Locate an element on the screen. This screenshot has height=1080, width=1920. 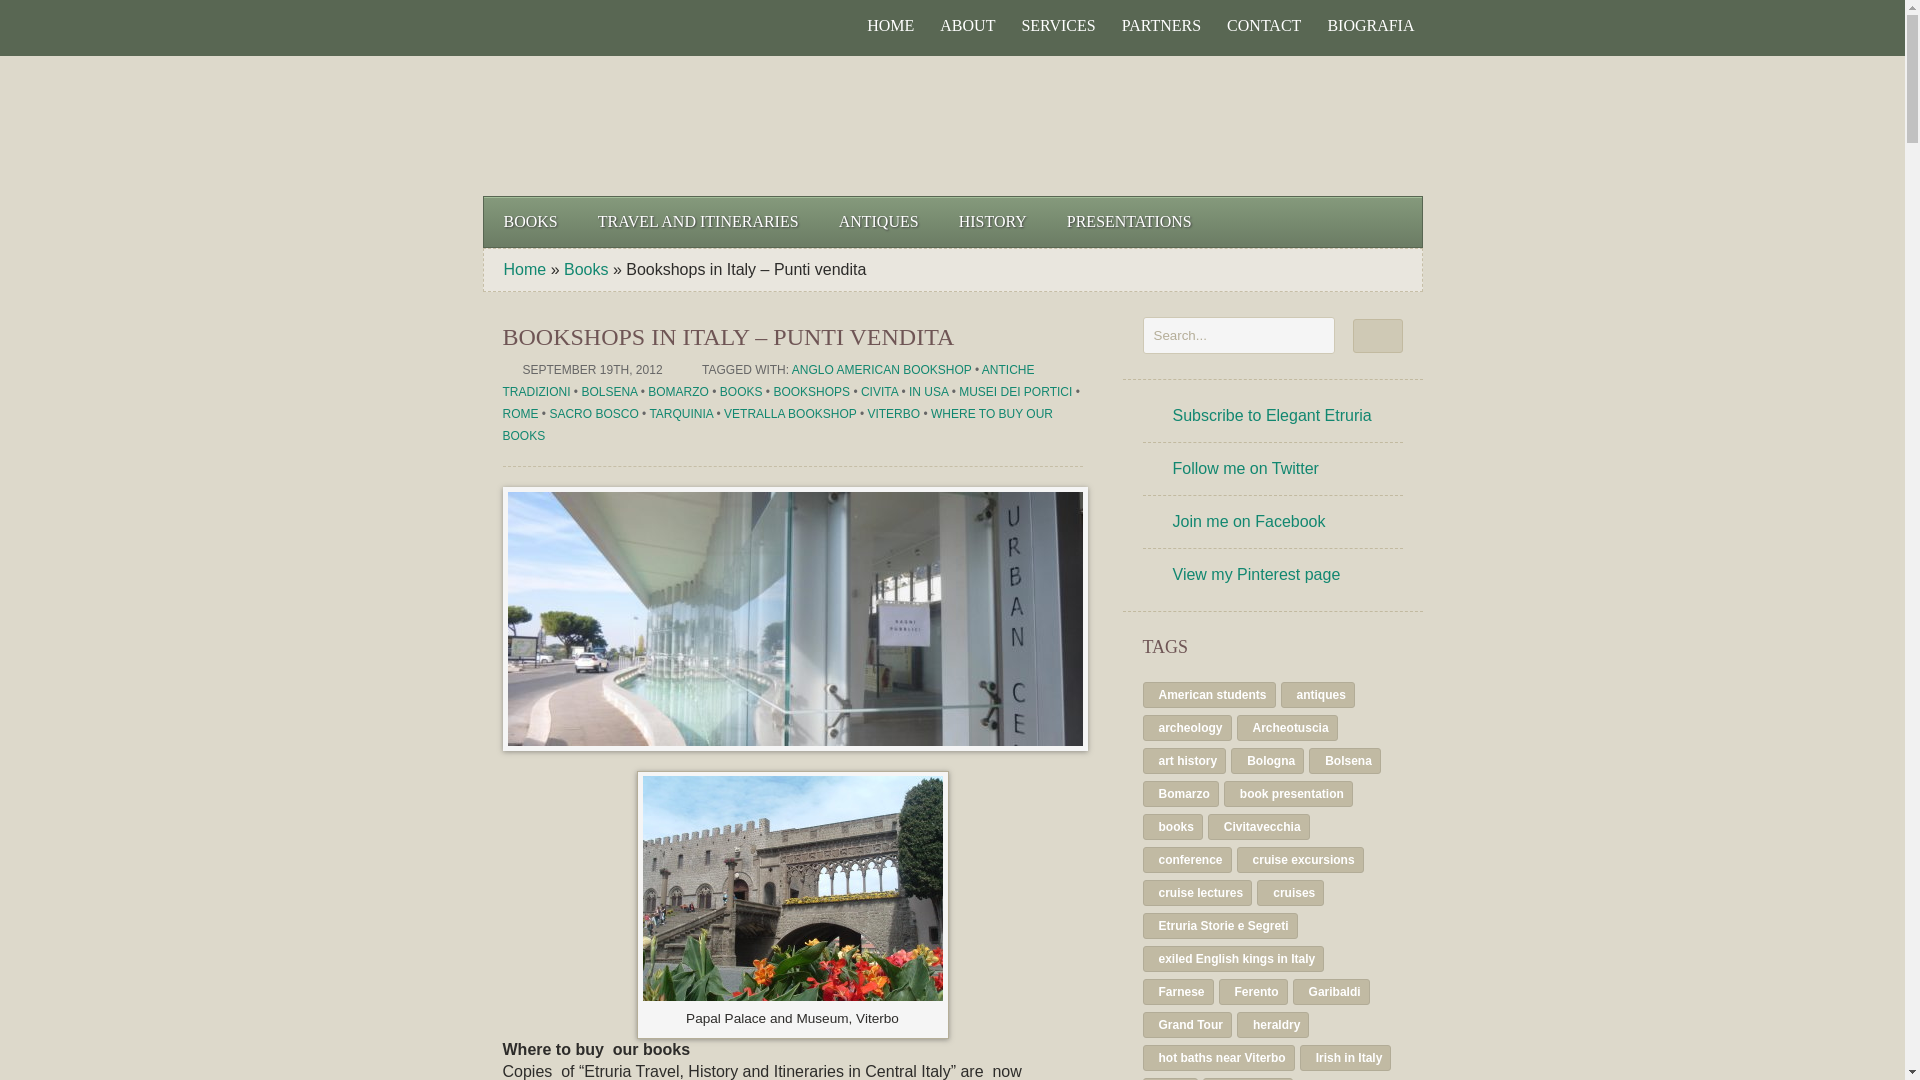
BOLSENA is located at coordinates (609, 391).